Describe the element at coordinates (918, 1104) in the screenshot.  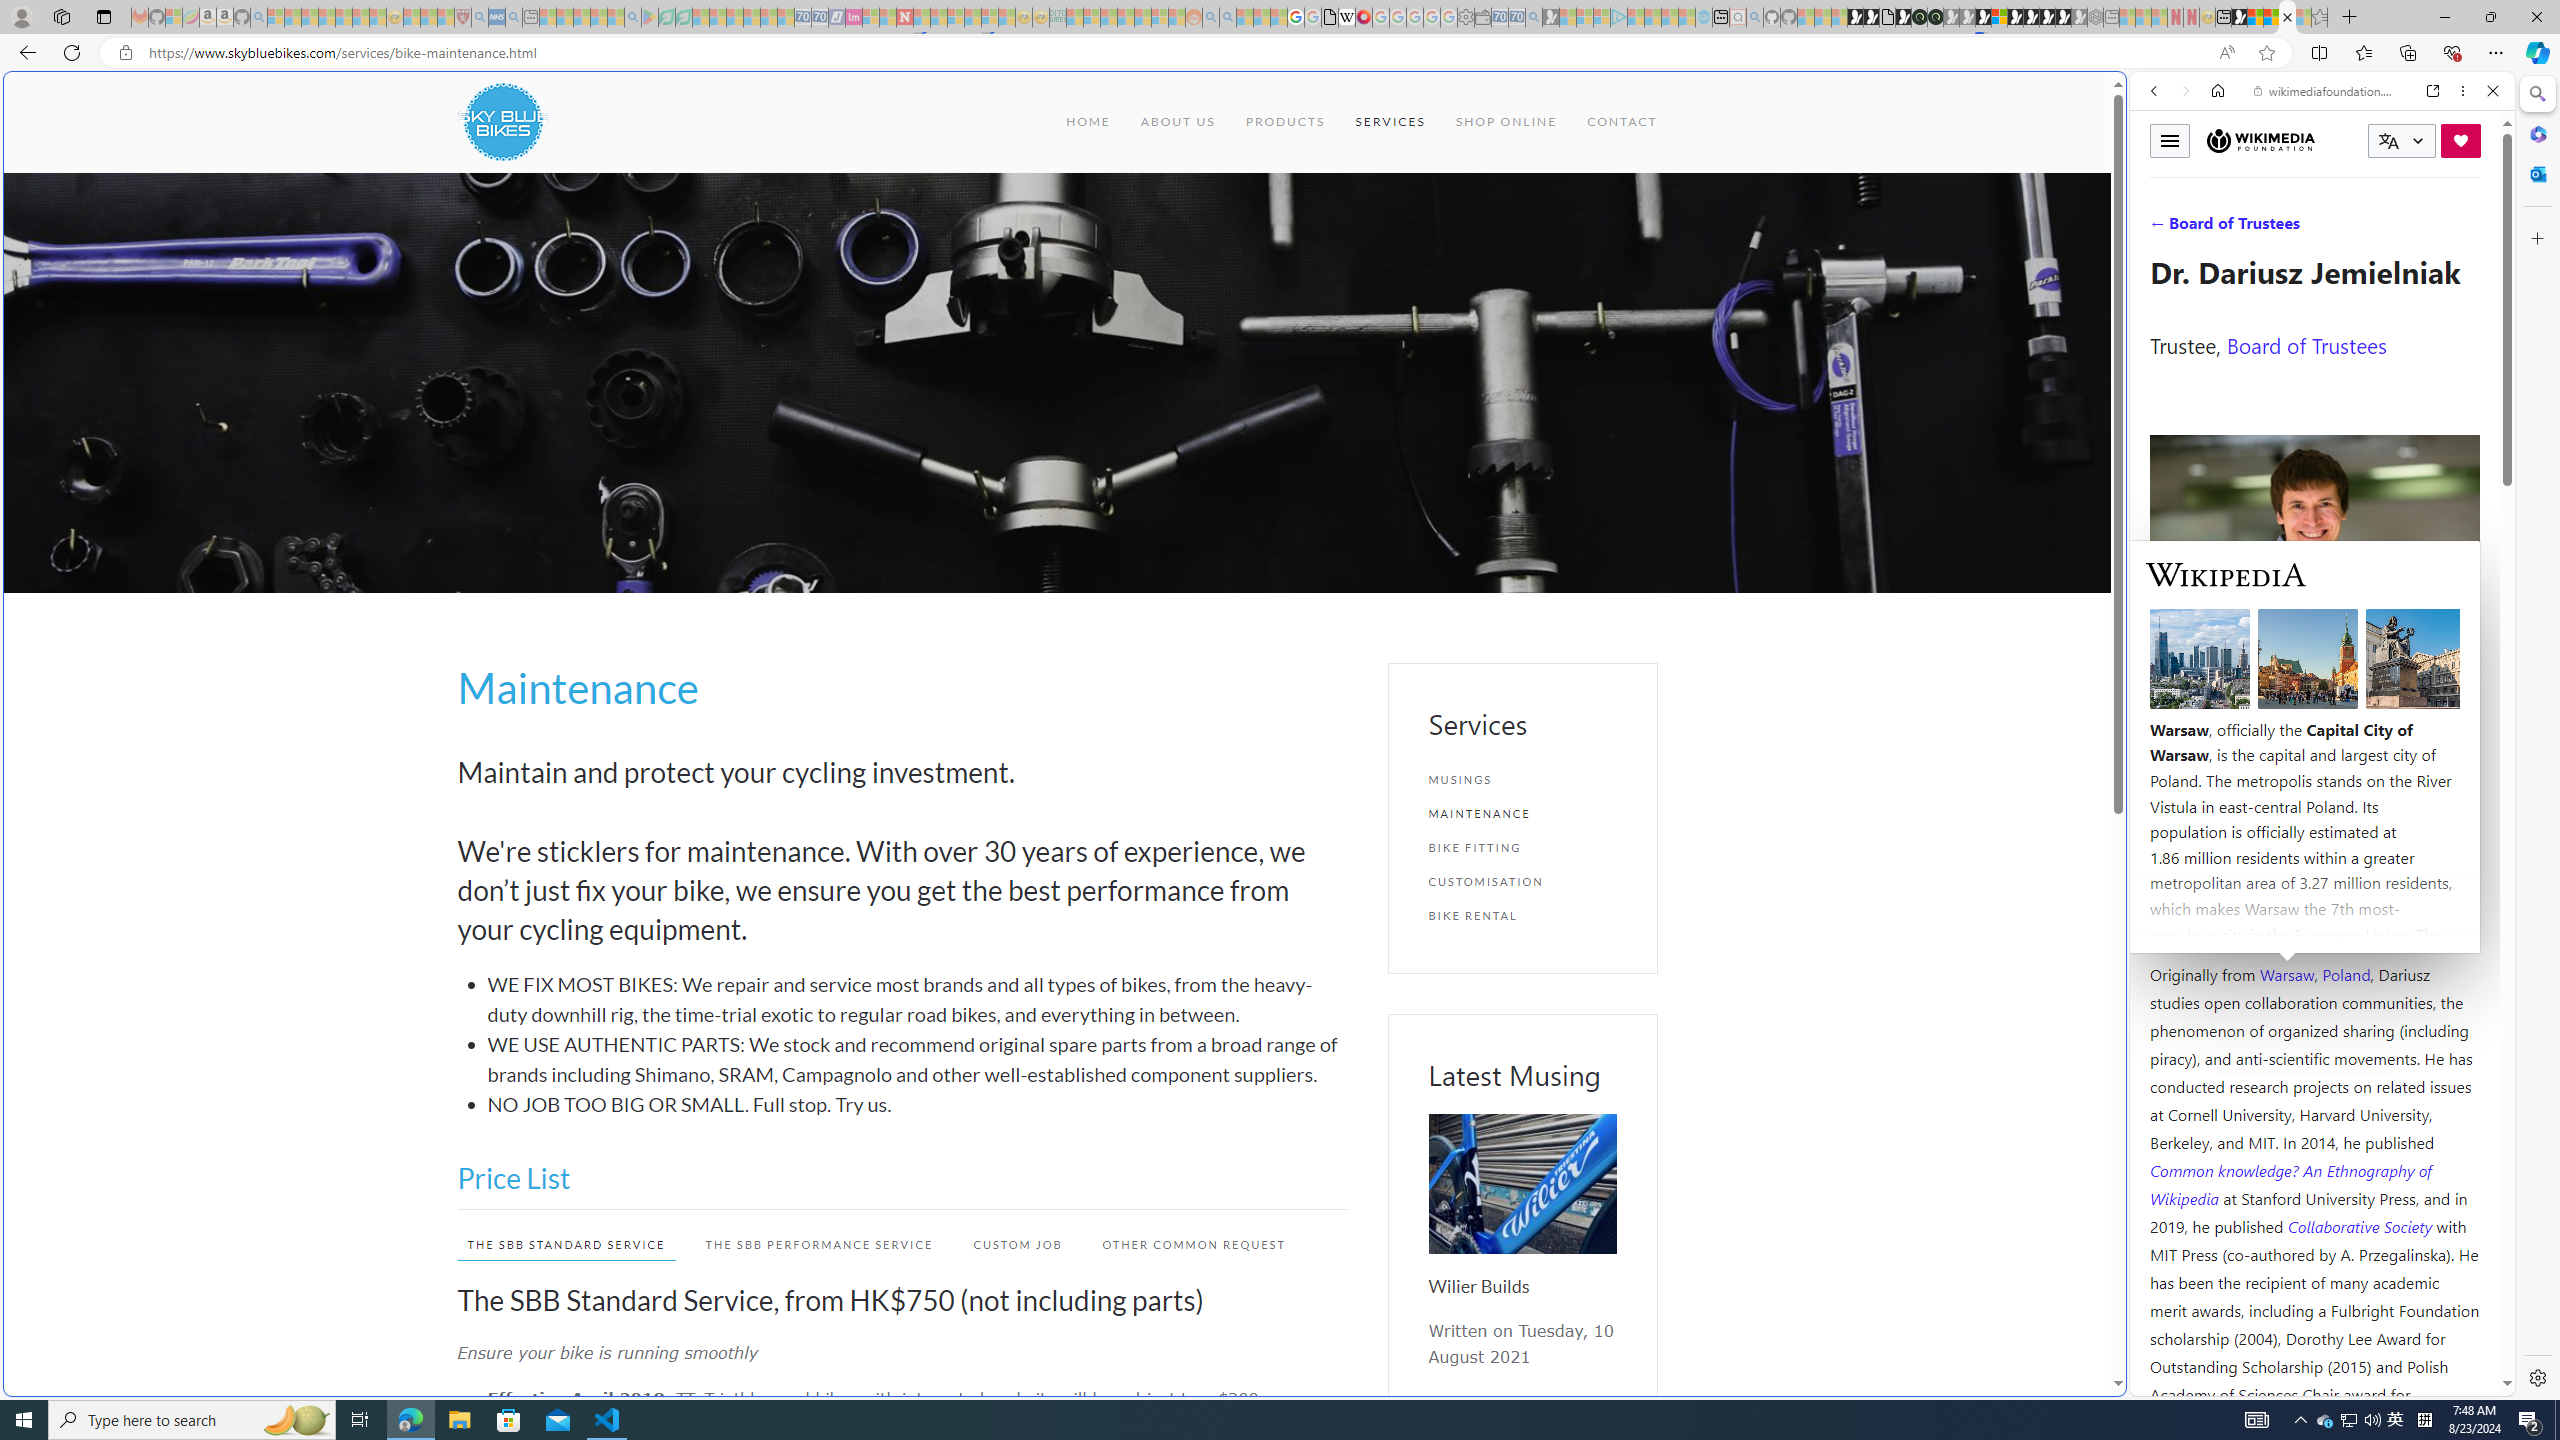
I see `NO JOB TOO BIG OR SMALL. Full stop. Try us.` at that location.